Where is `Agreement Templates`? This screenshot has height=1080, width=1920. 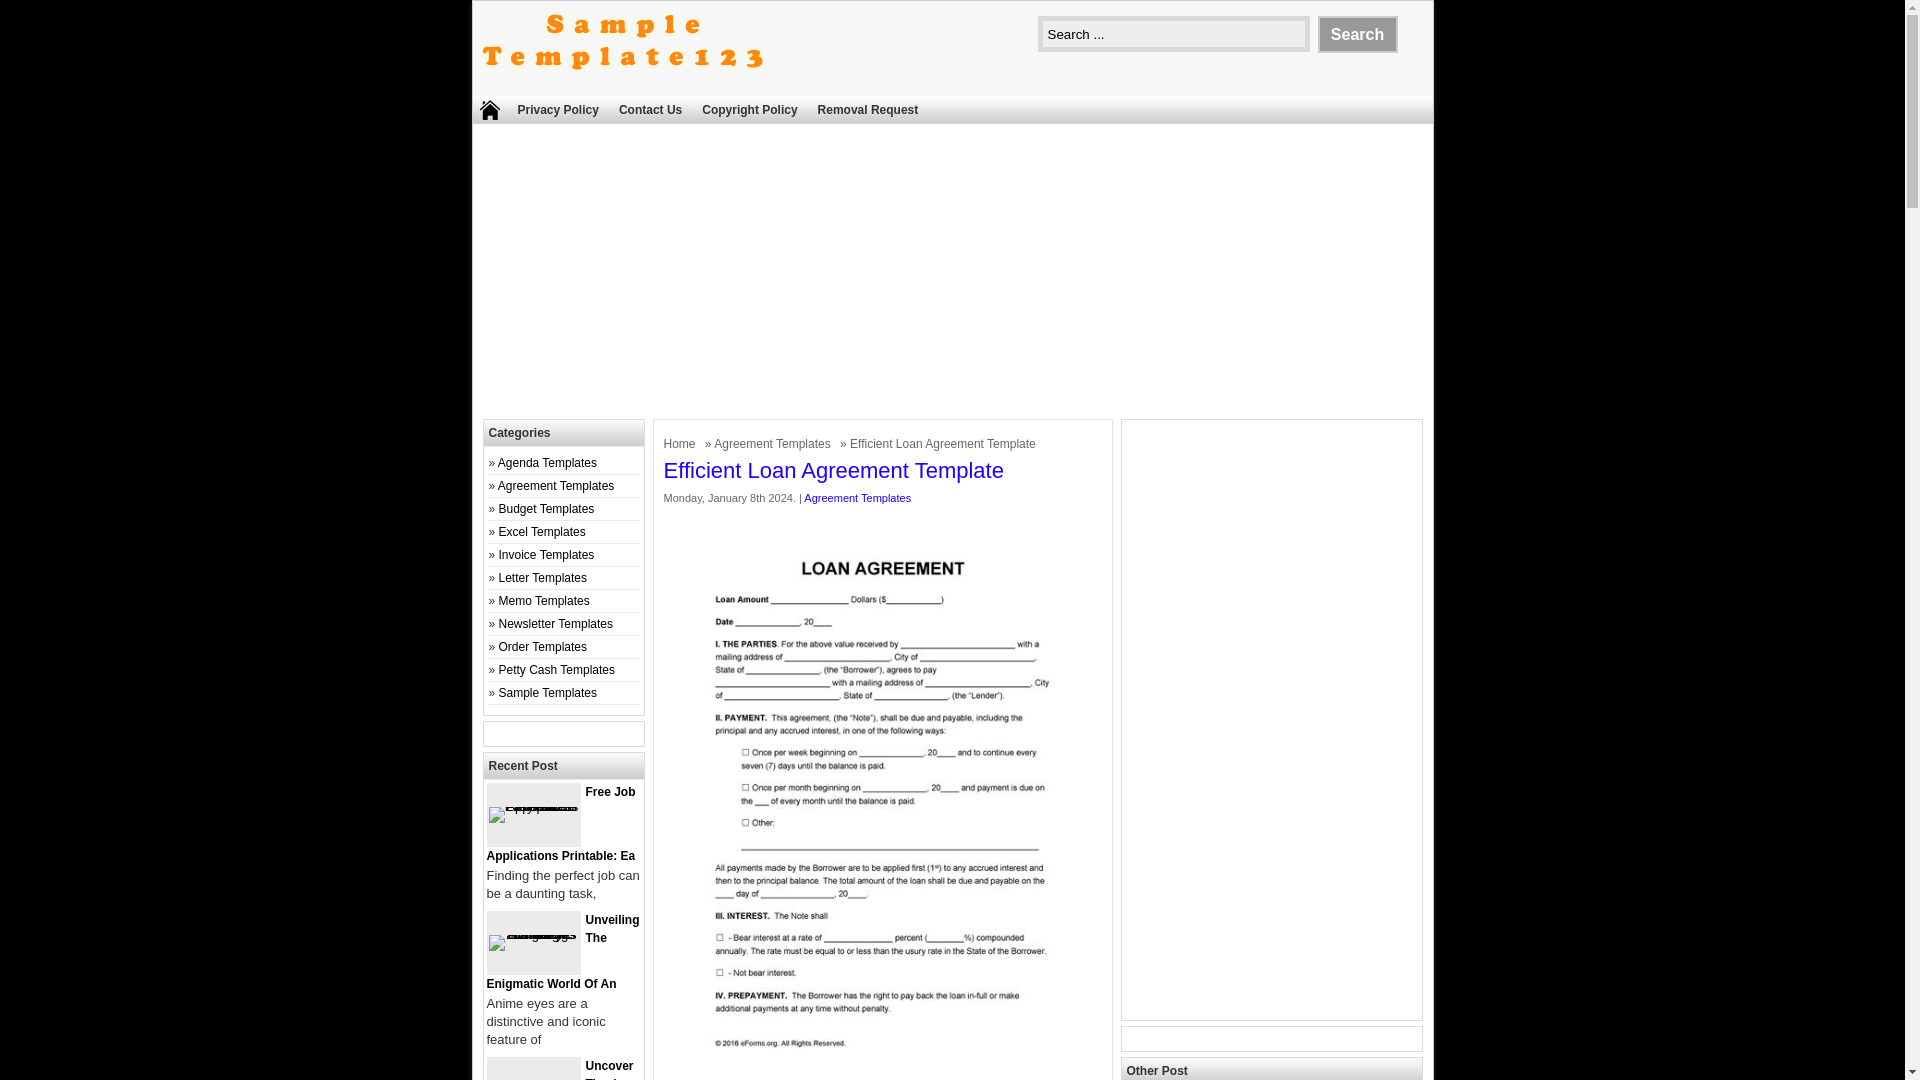 Agreement Templates is located at coordinates (857, 498).